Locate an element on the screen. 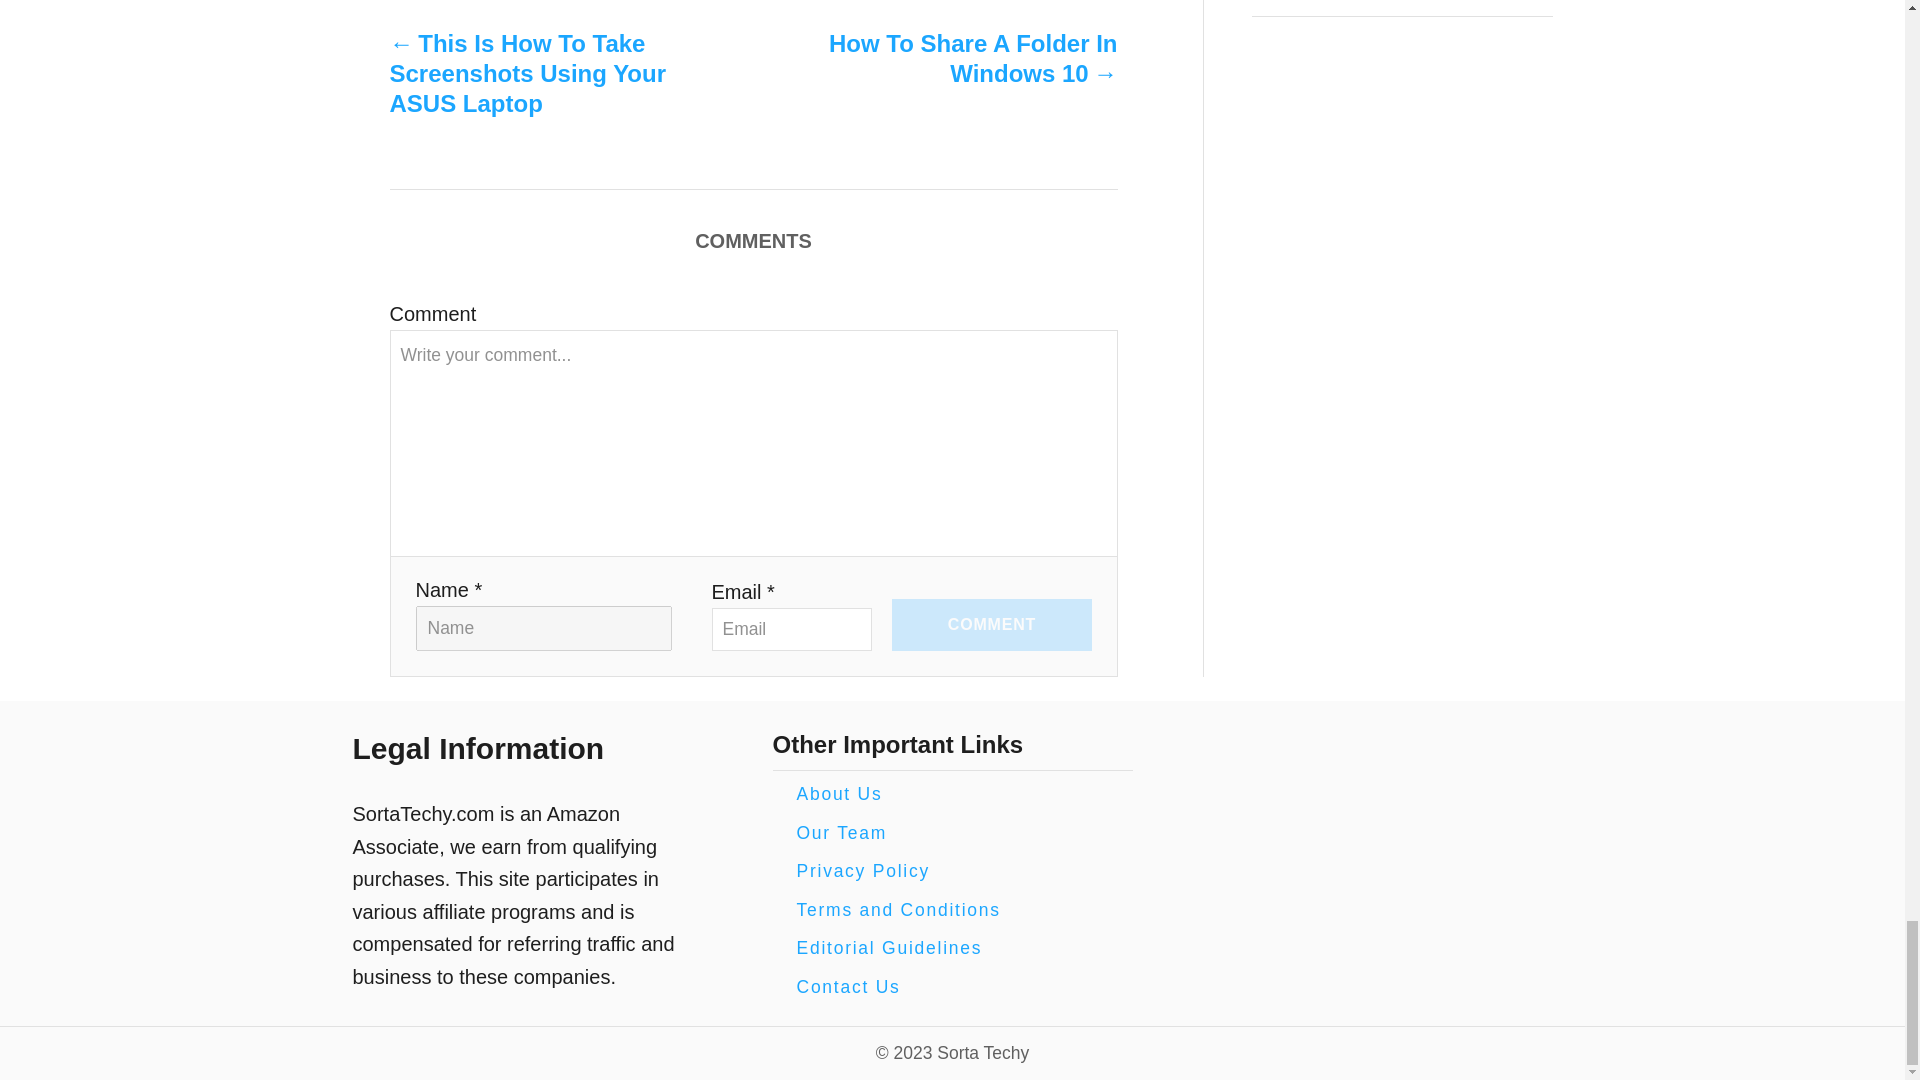 This screenshot has height=1080, width=1920. COMMENT is located at coordinates (991, 625).